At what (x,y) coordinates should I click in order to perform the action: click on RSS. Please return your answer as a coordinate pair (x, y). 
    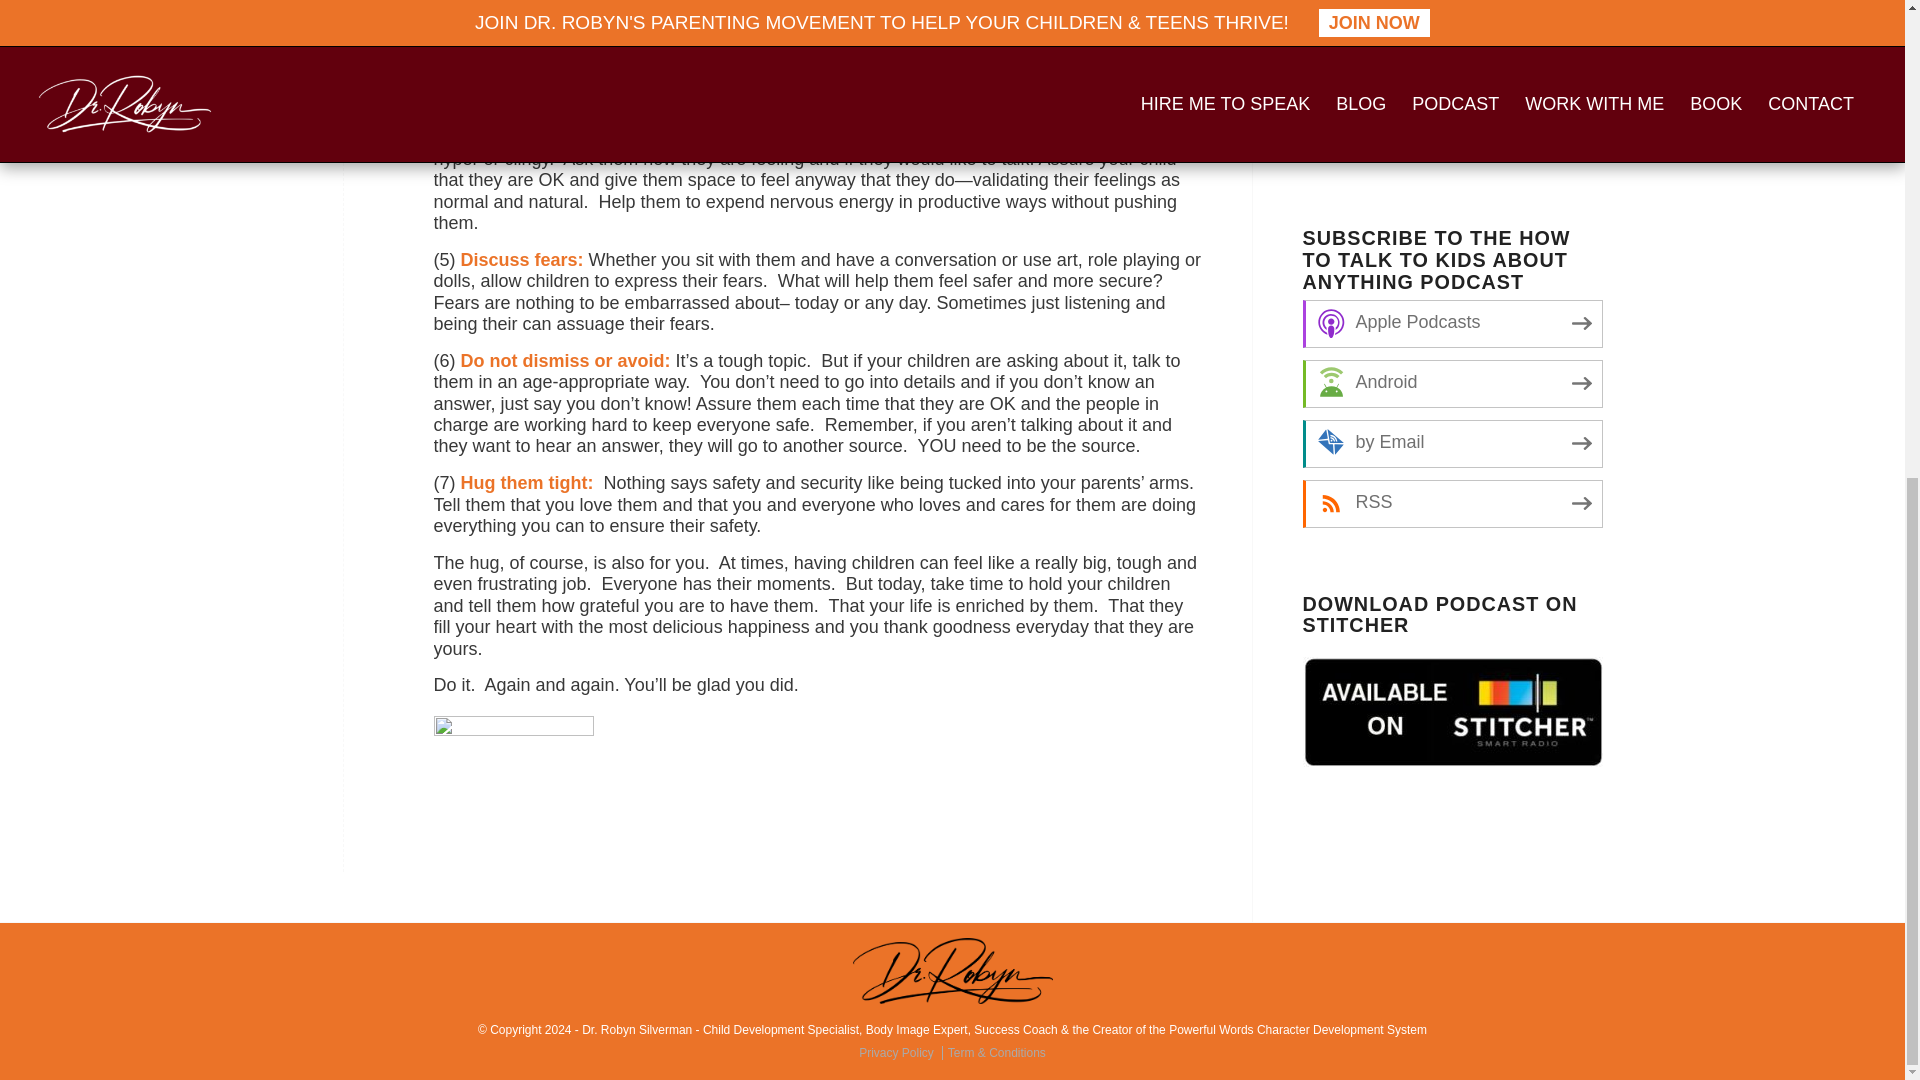
    Looking at the image, I should click on (1451, 504).